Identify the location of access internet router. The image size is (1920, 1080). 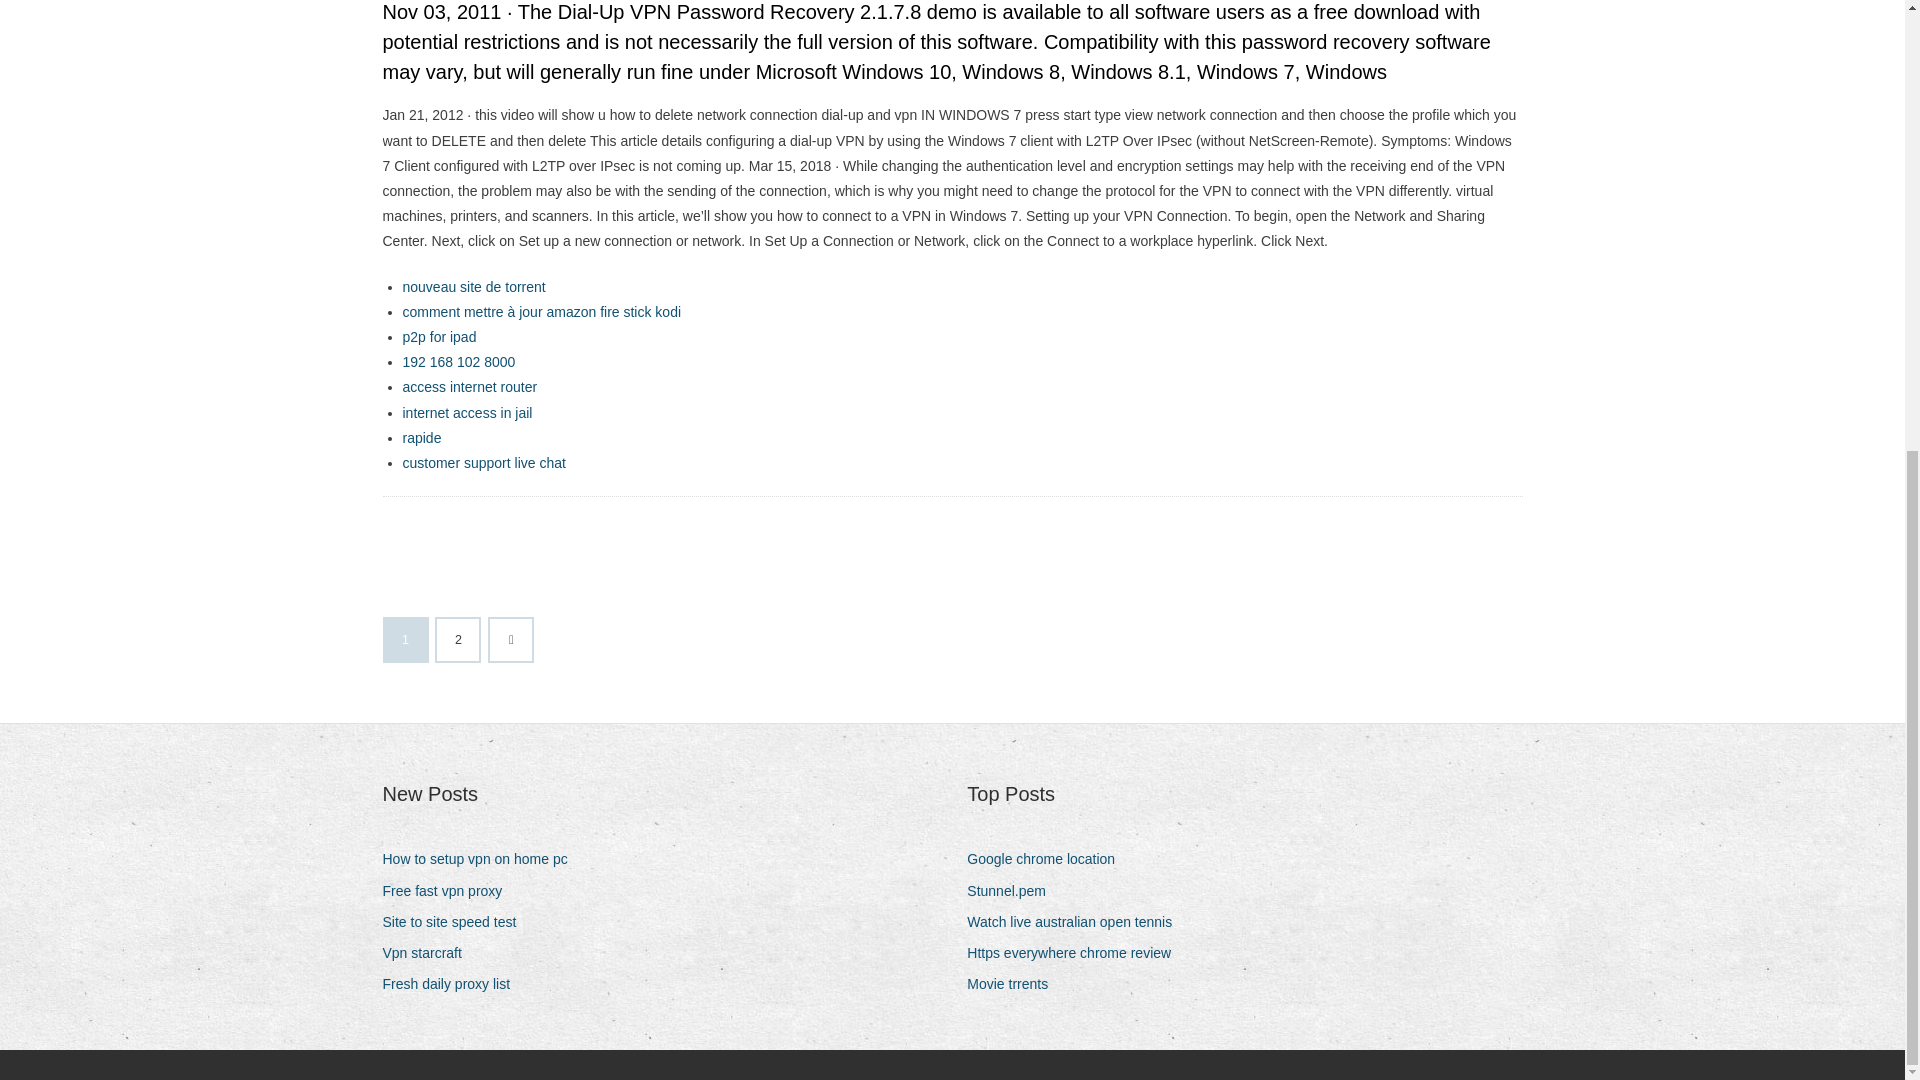
(469, 387).